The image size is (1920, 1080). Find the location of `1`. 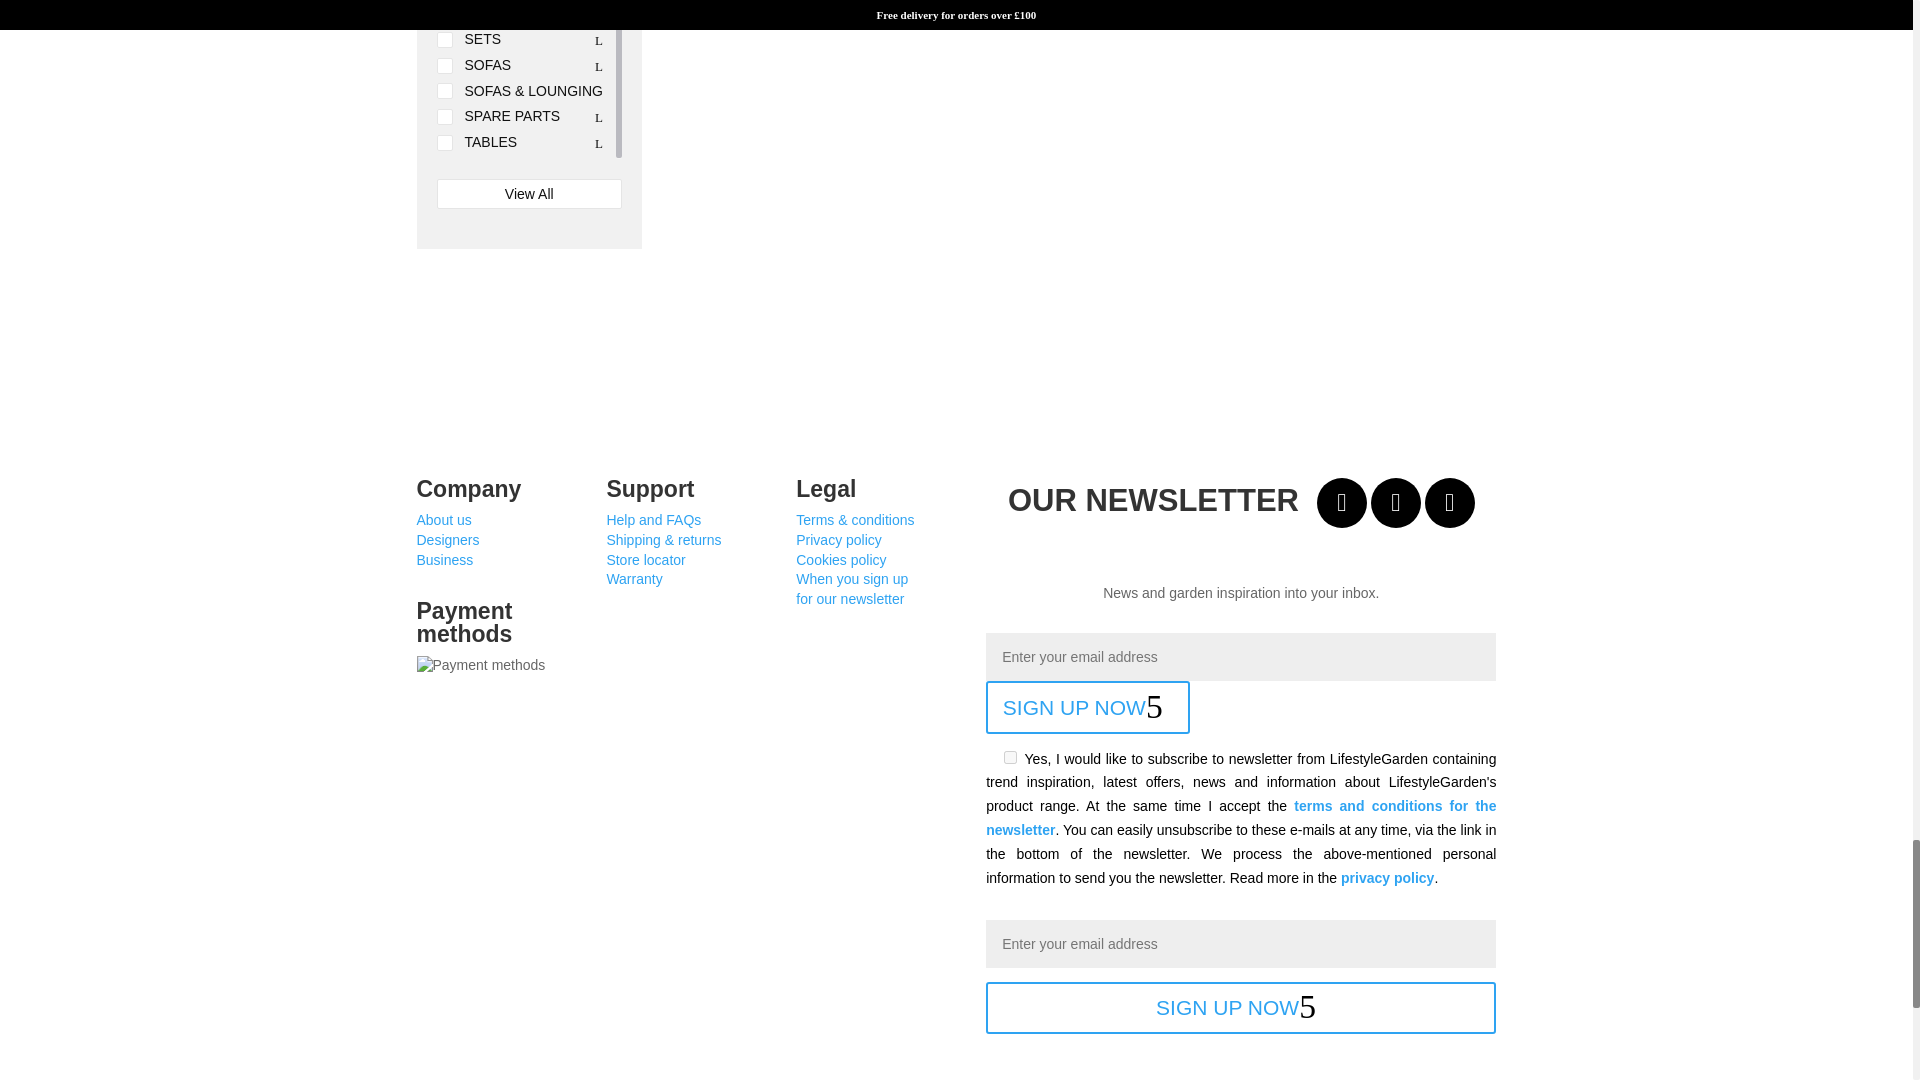

1 is located at coordinates (1010, 756).